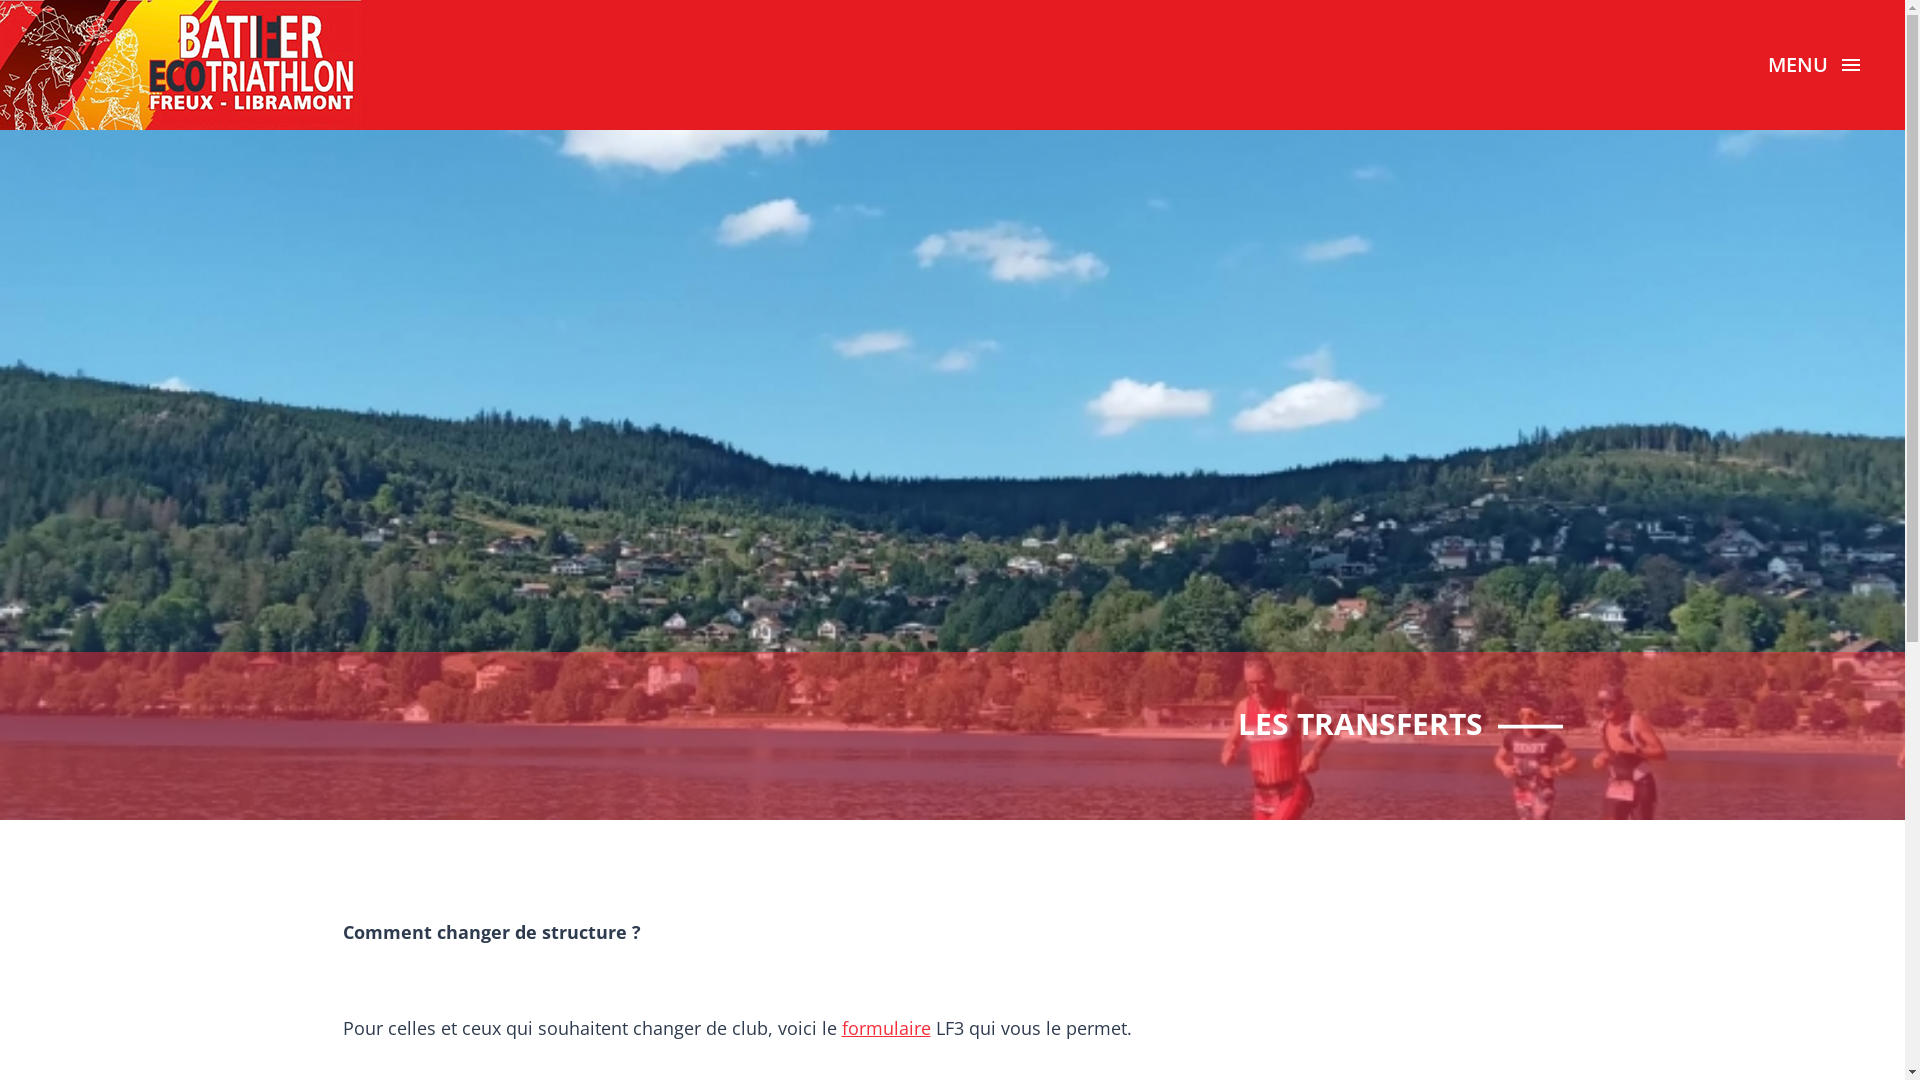 The image size is (1920, 1080). I want to click on MENU, so click(1814, 65).